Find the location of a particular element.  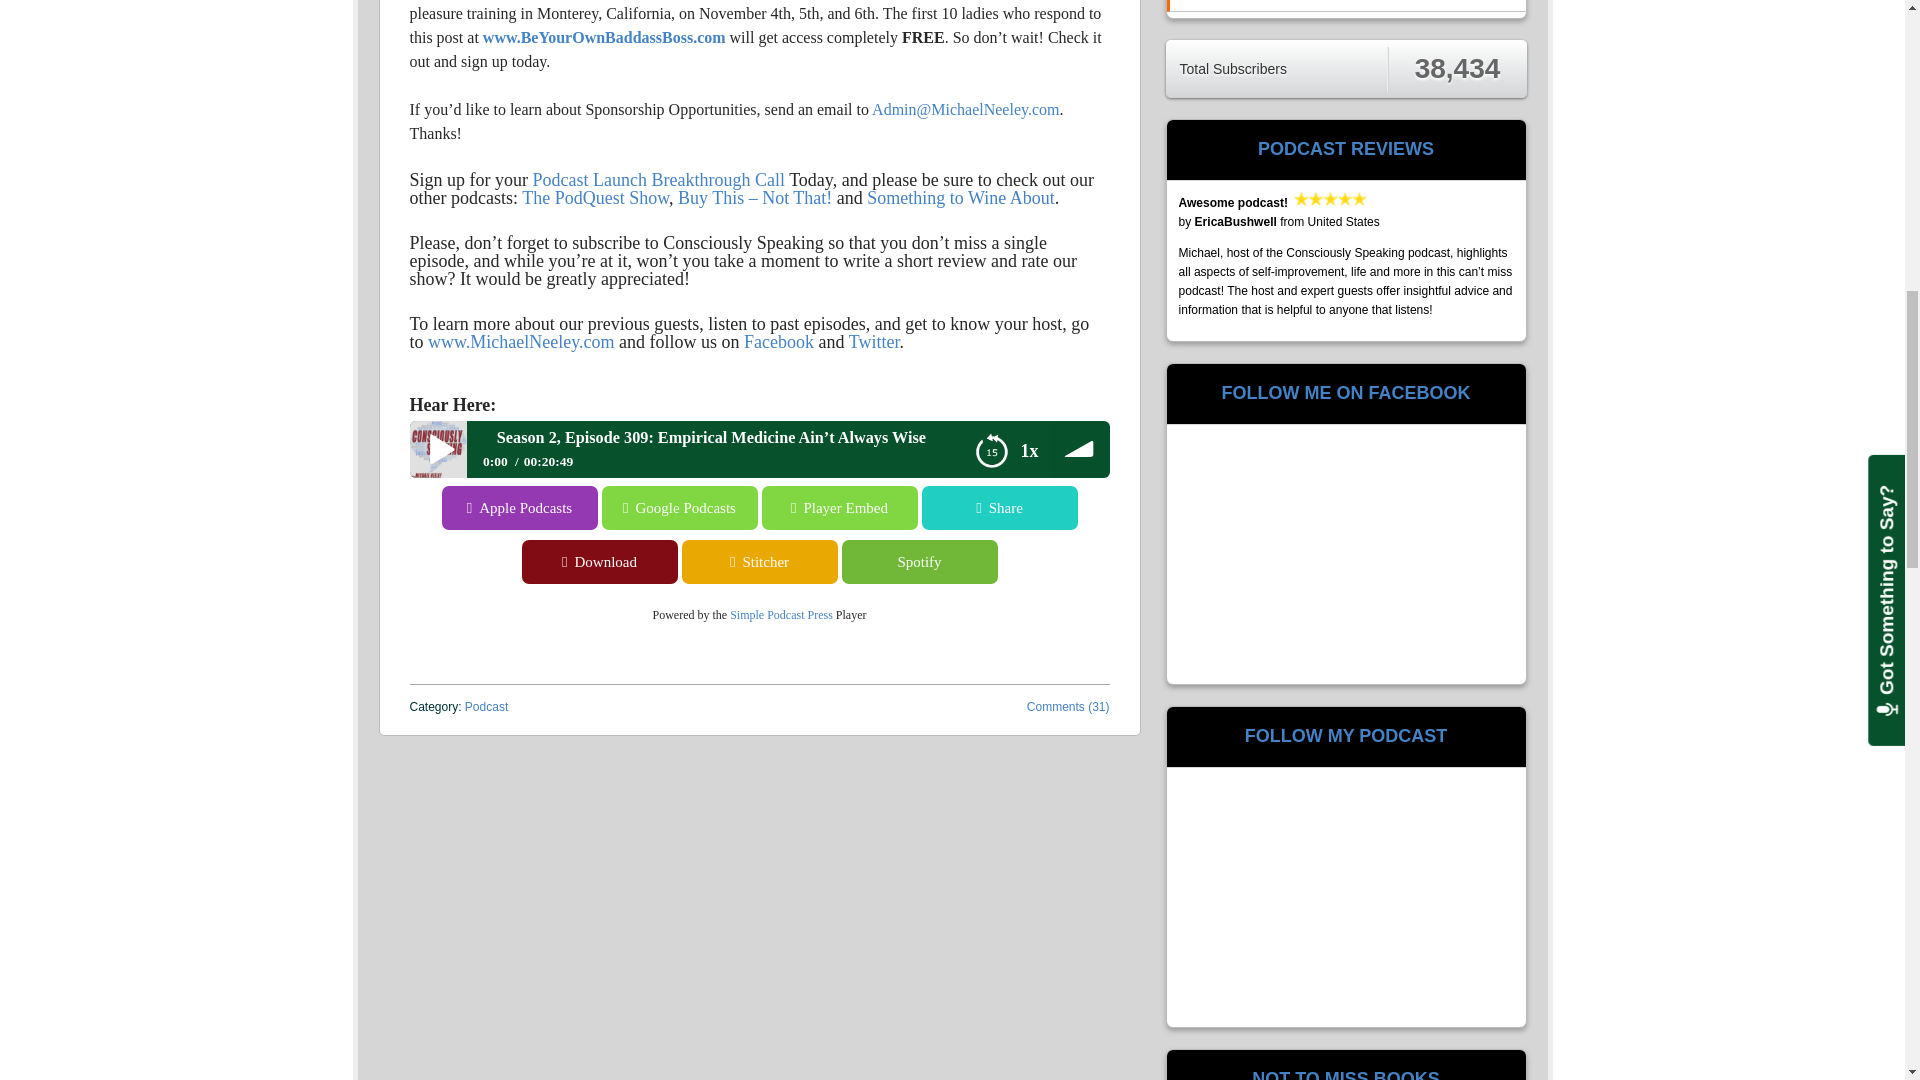

Something to Wine About is located at coordinates (960, 198).